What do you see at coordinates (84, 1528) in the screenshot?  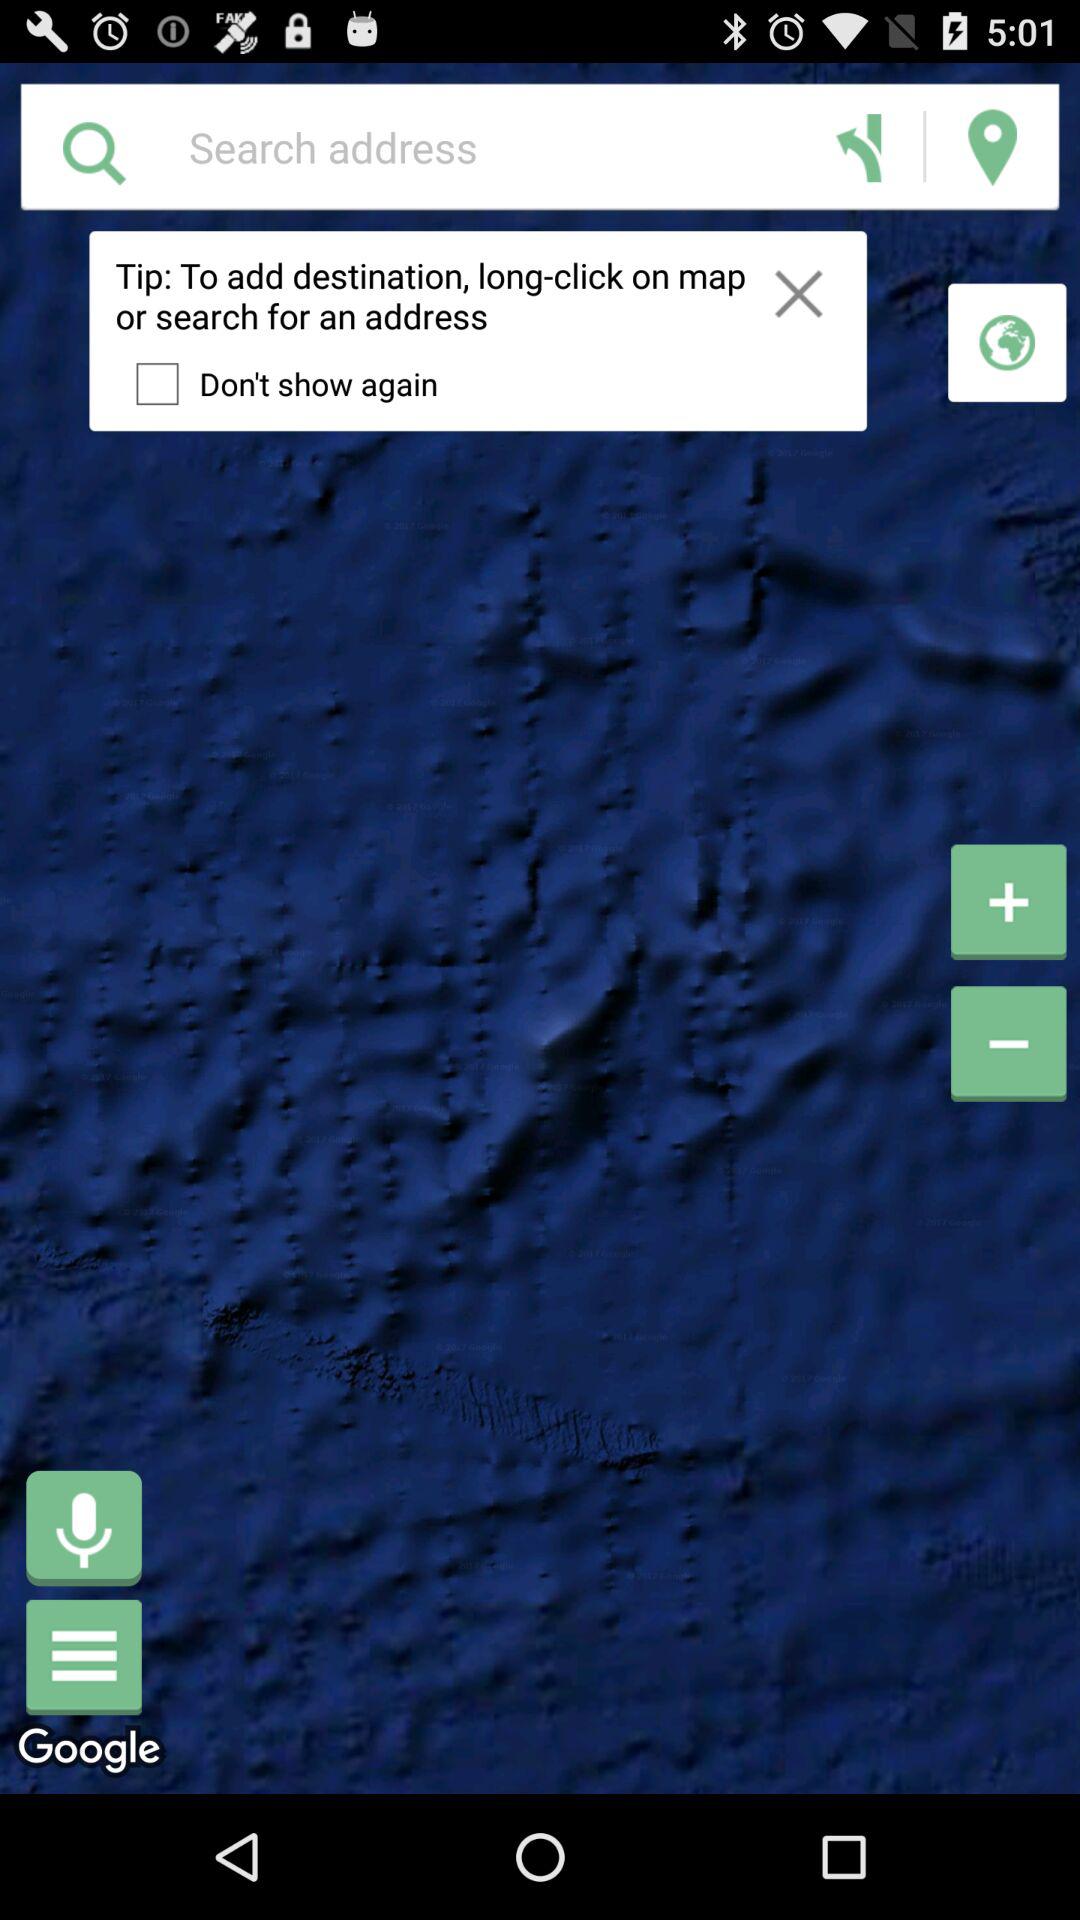 I see `push to talk` at bounding box center [84, 1528].